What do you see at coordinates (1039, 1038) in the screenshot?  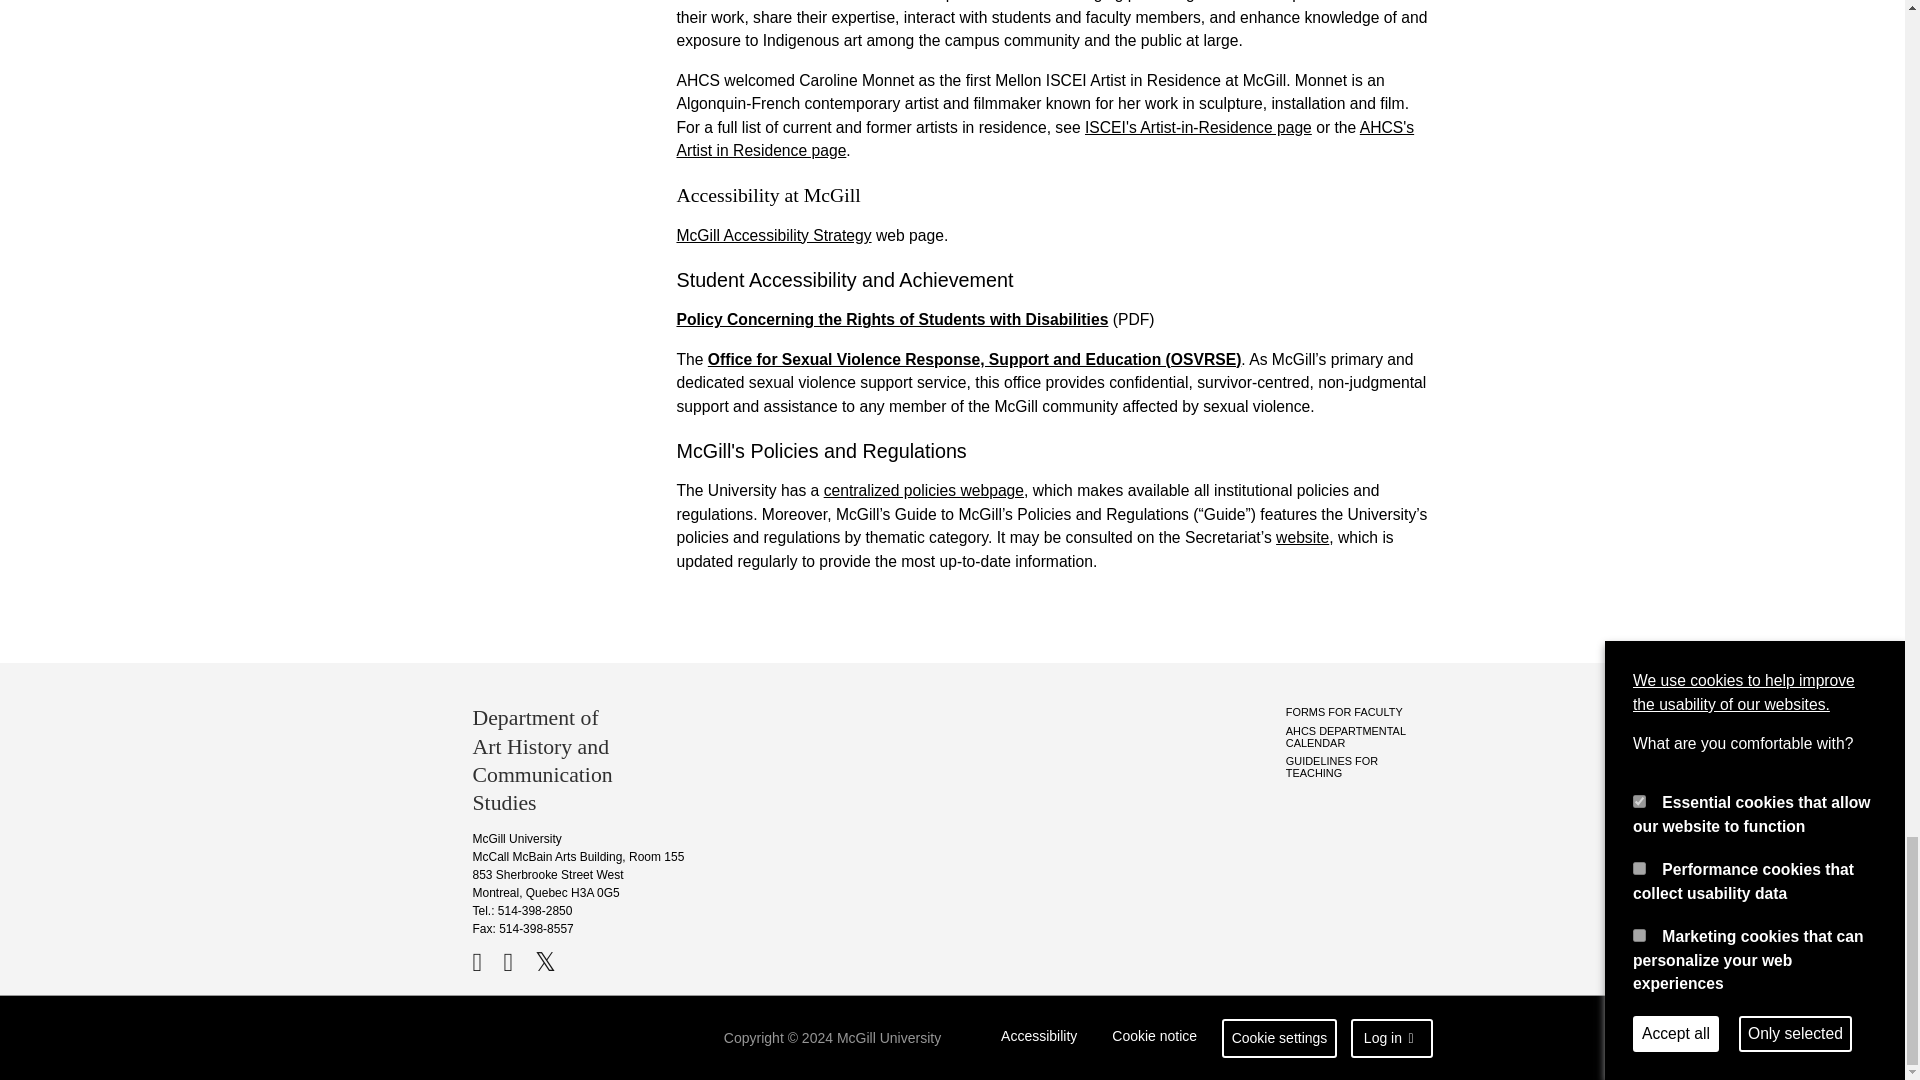 I see `Accessibility` at bounding box center [1039, 1038].